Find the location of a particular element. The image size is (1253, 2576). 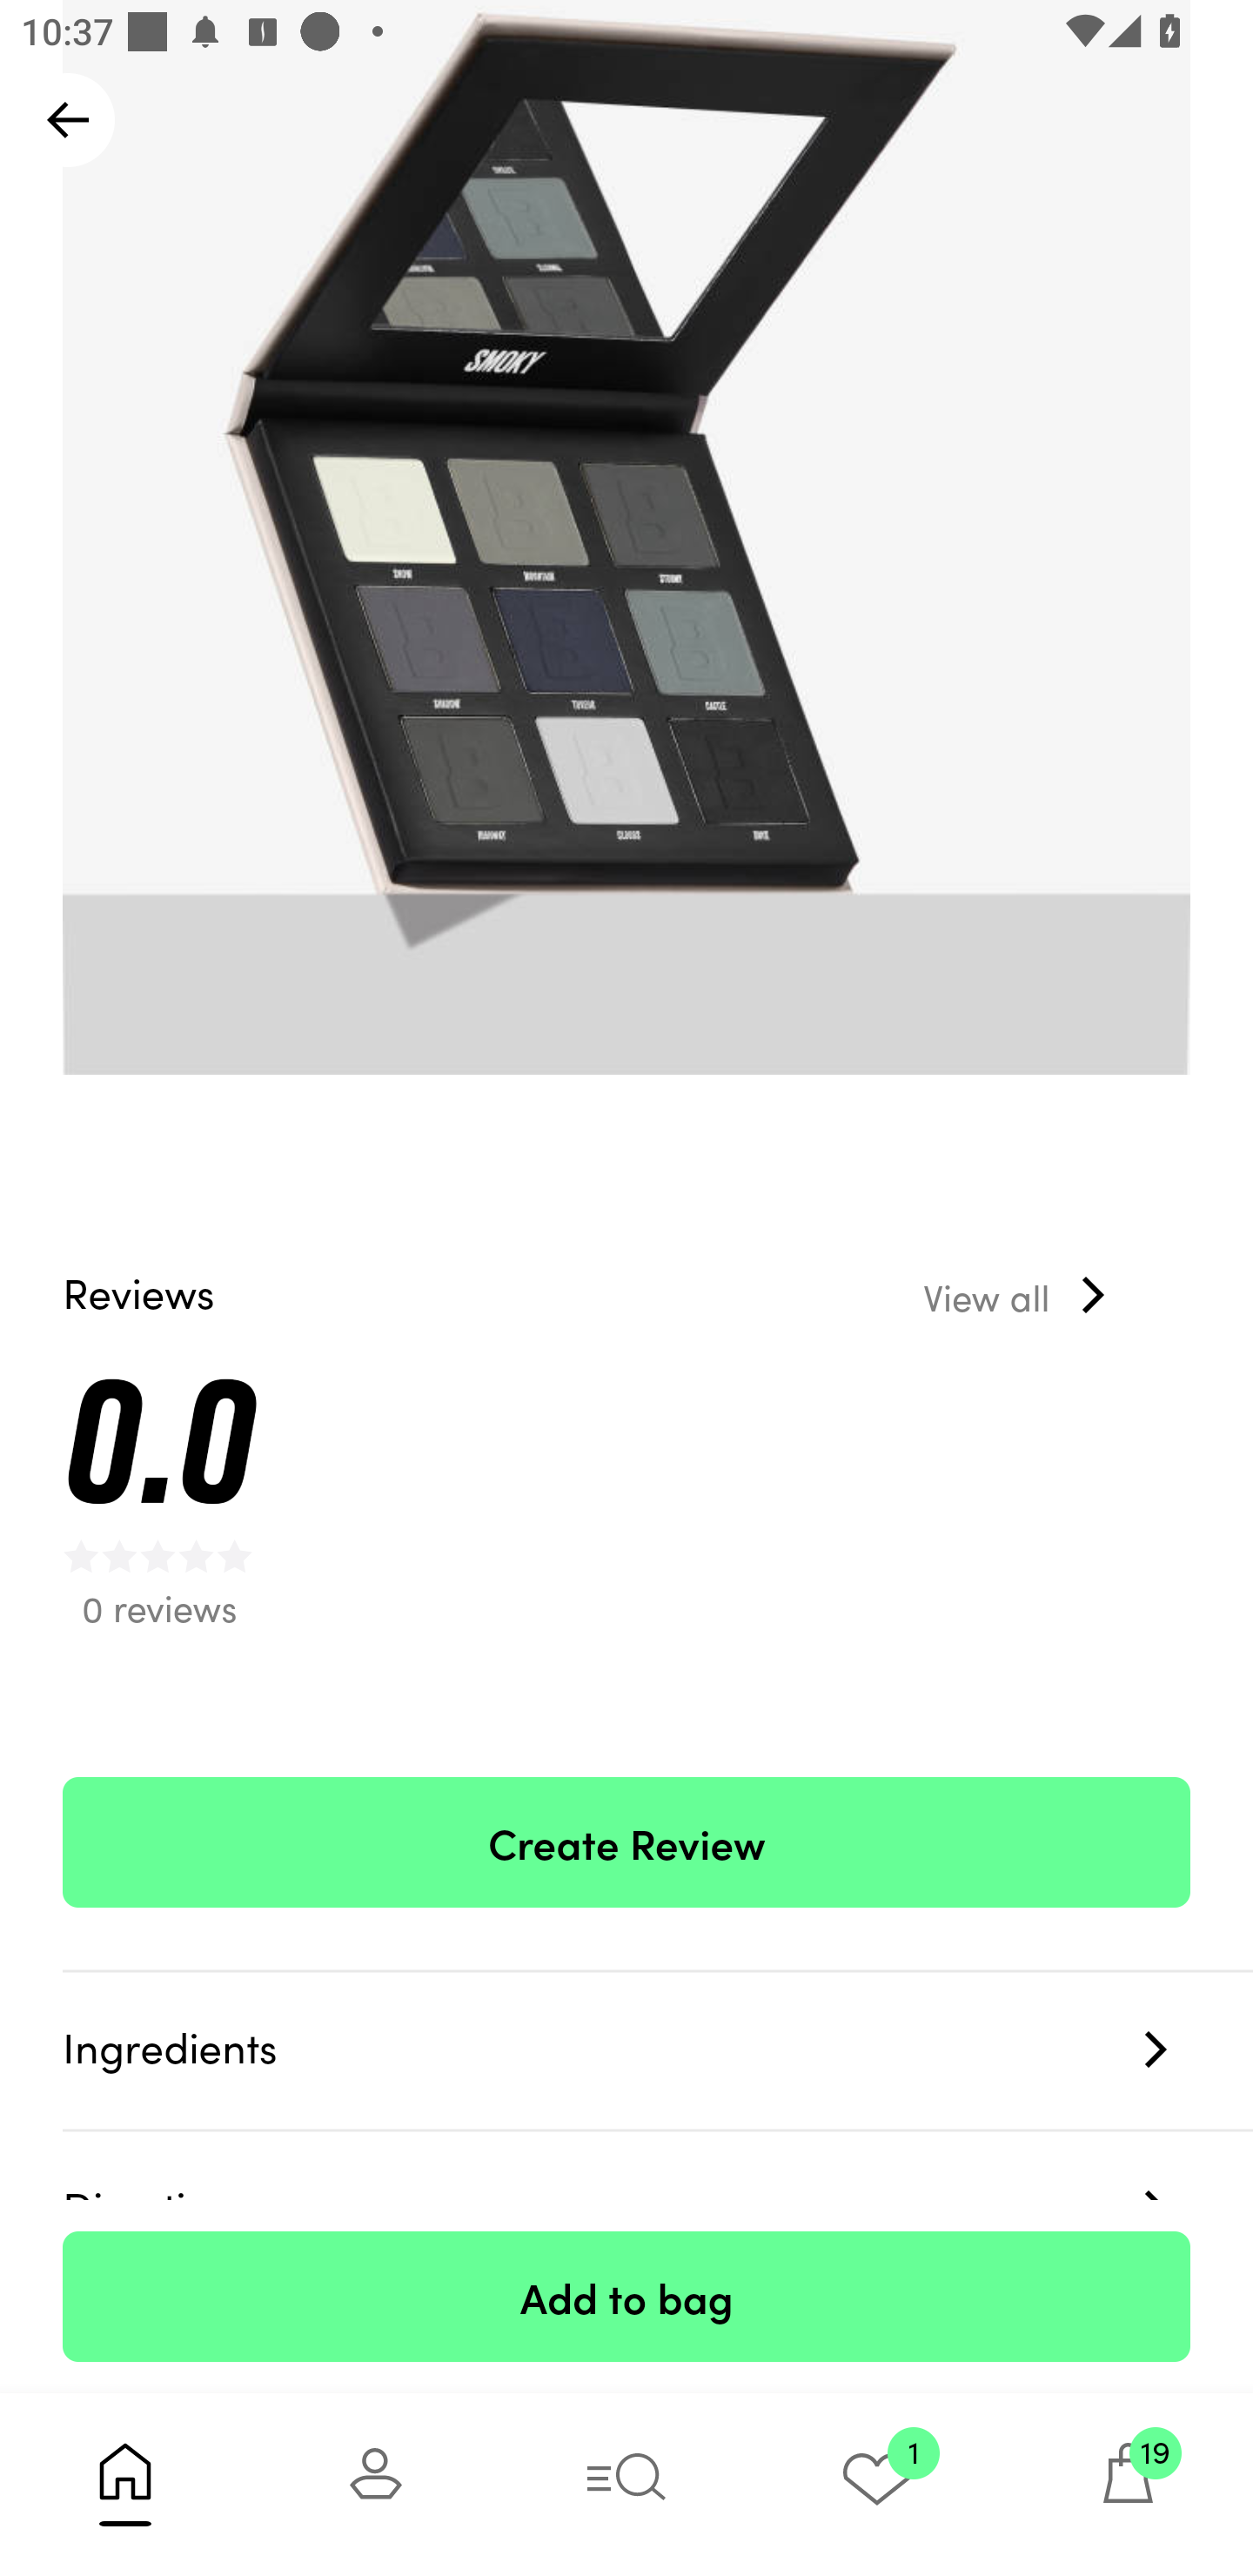

Add to bag is located at coordinates (626, 2296).